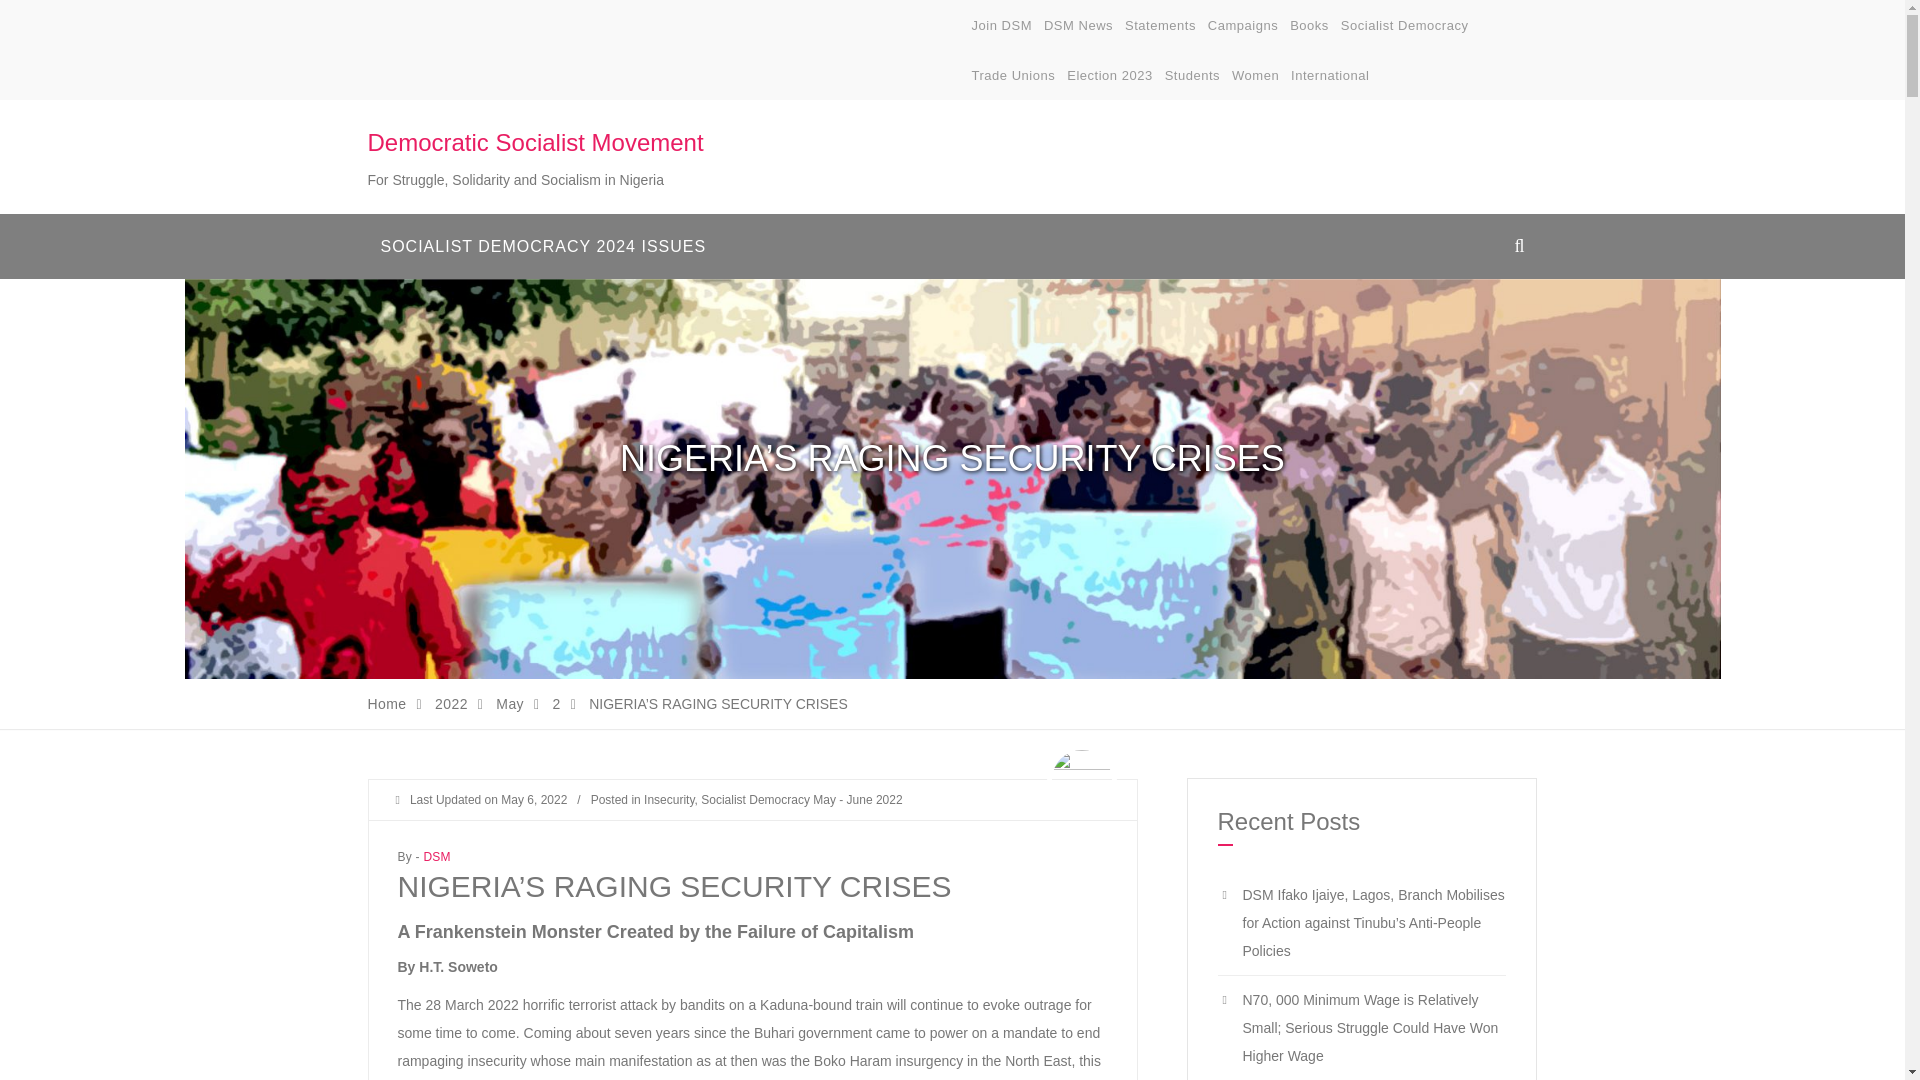  Describe the element at coordinates (668, 799) in the screenshot. I see `Insecurity` at that location.